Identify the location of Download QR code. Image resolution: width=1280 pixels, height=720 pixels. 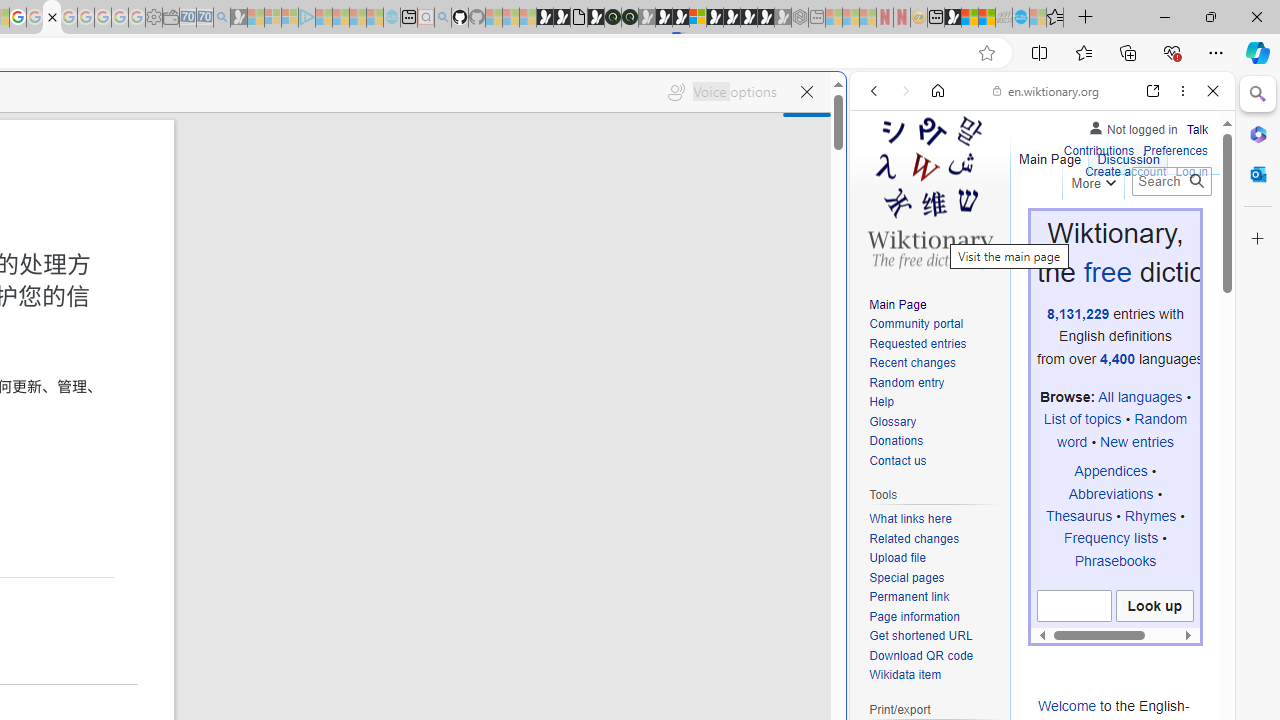
(922, 656).